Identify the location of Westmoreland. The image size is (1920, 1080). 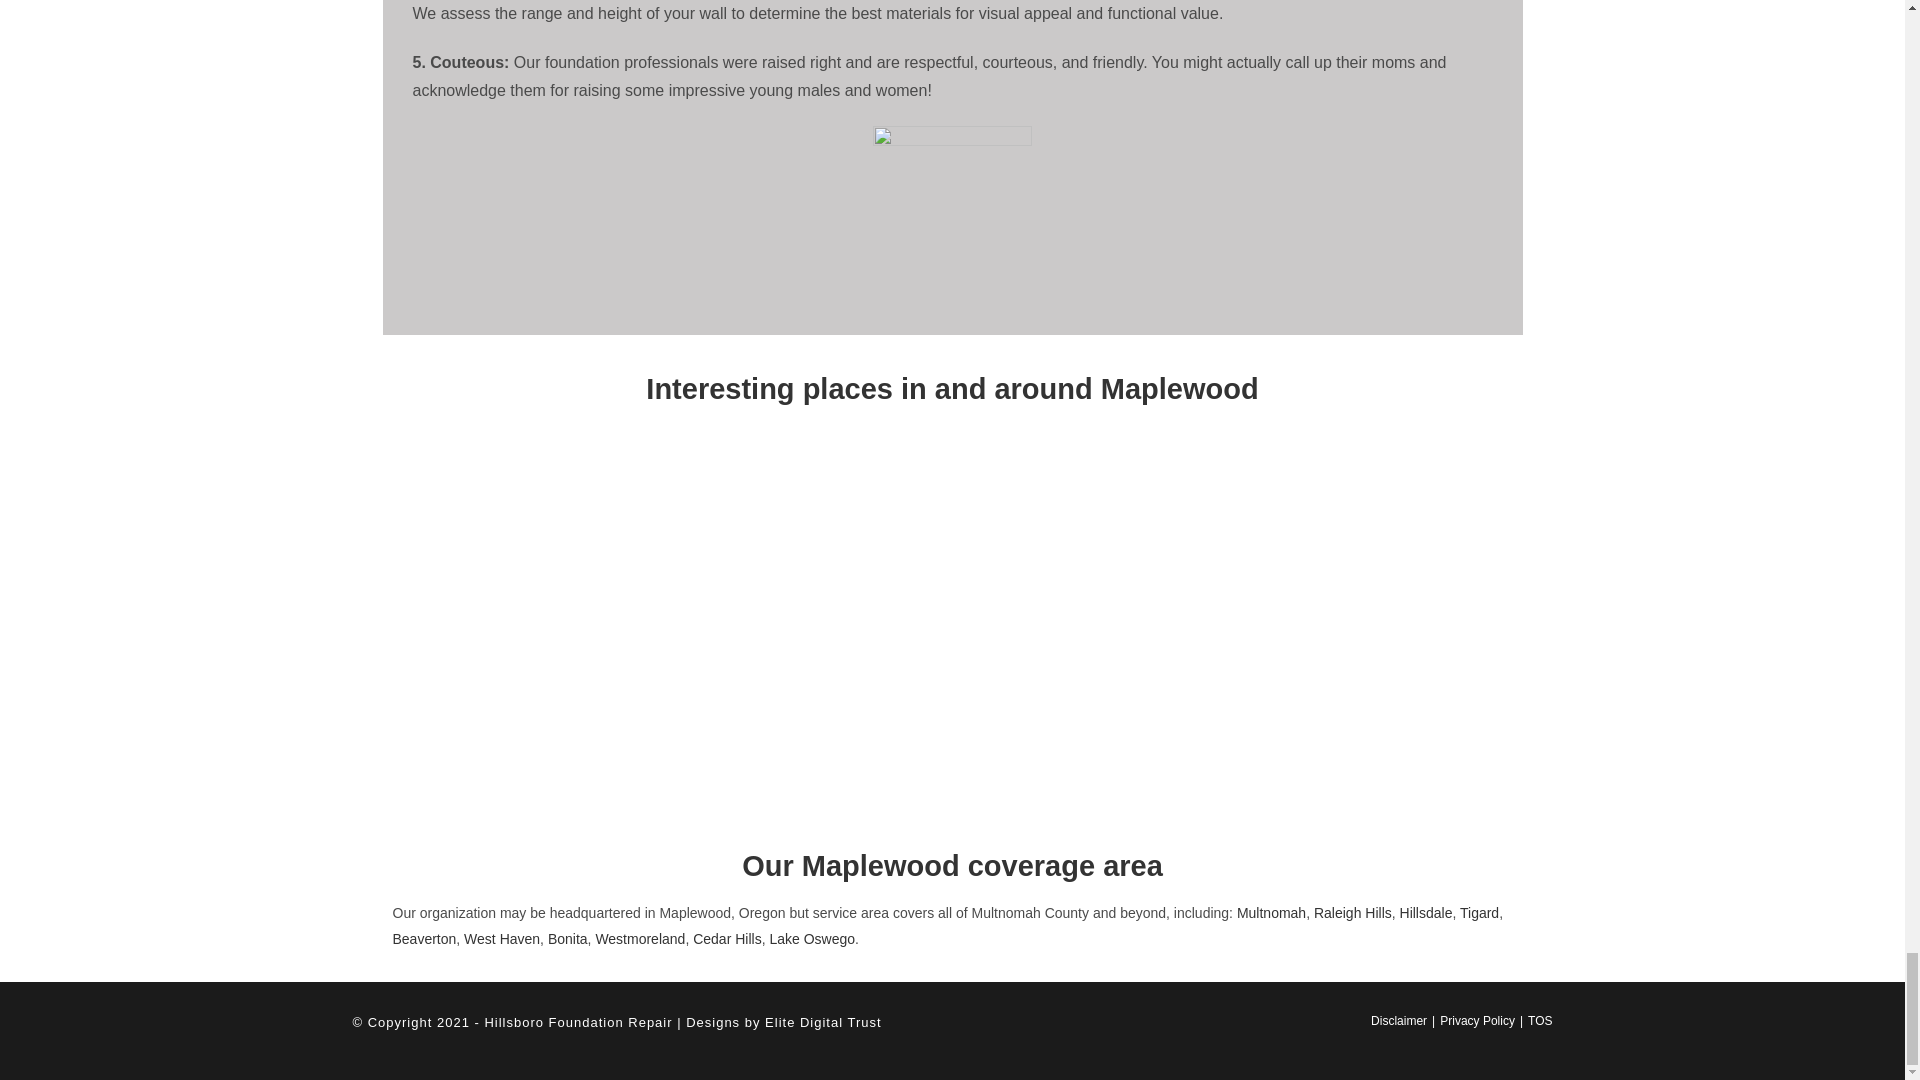
(640, 938).